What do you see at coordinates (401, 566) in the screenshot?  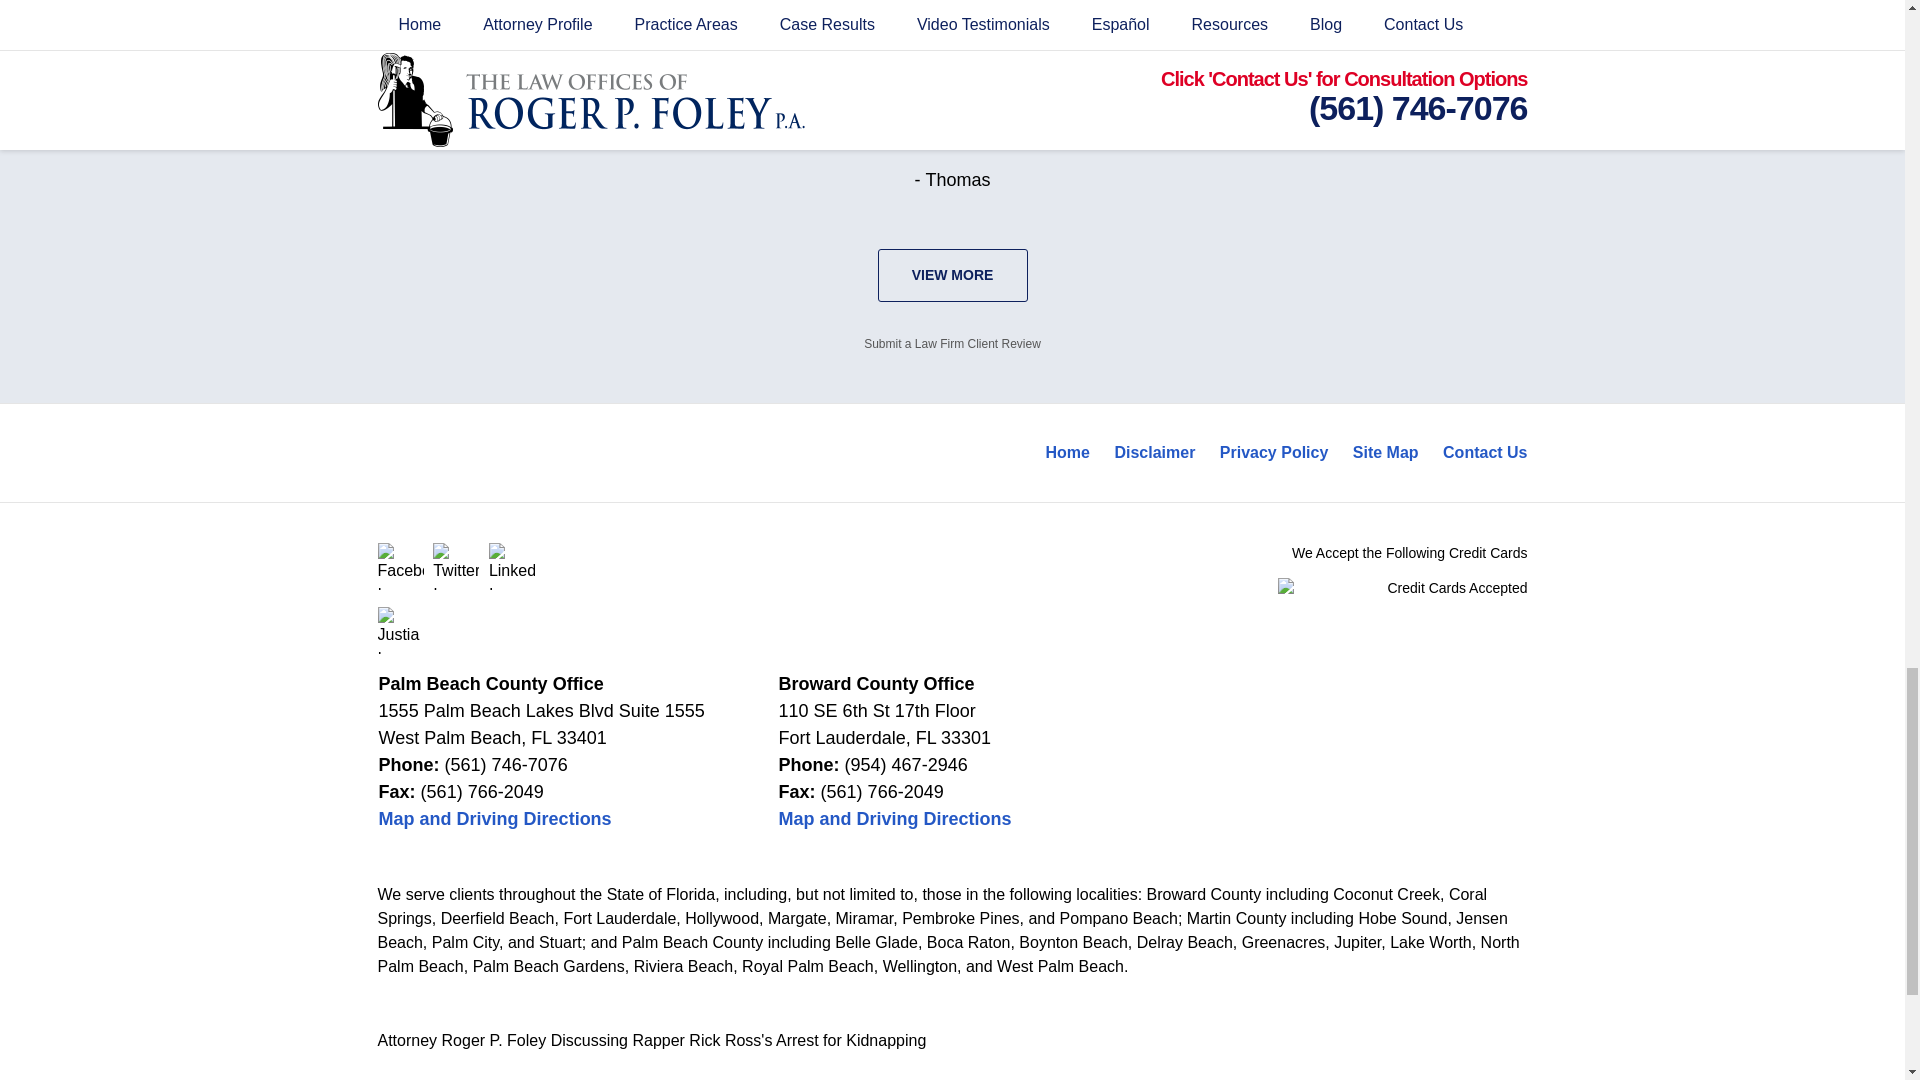 I see `Facebook` at bounding box center [401, 566].